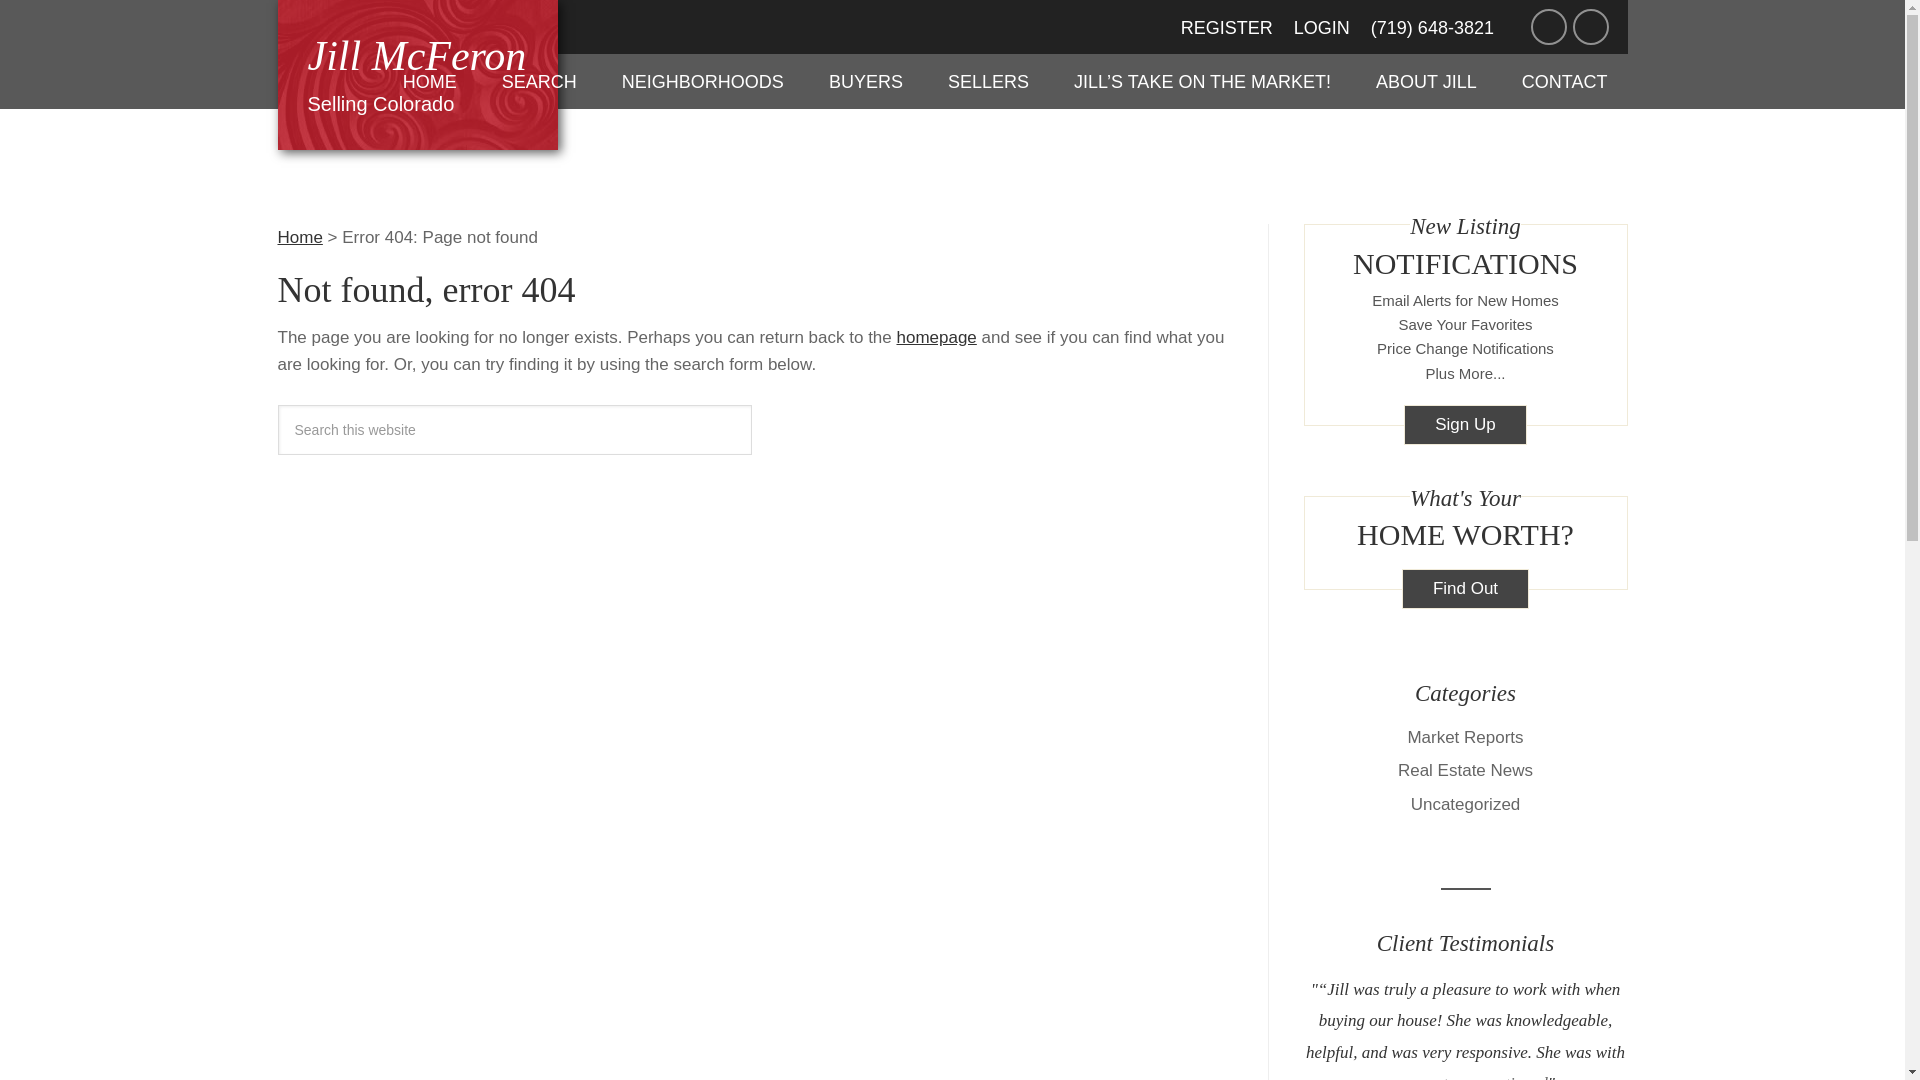 The image size is (1920, 1080). What do you see at coordinates (430, 82) in the screenshot?
I see `SELLERS` at bounding box center [430, 82].